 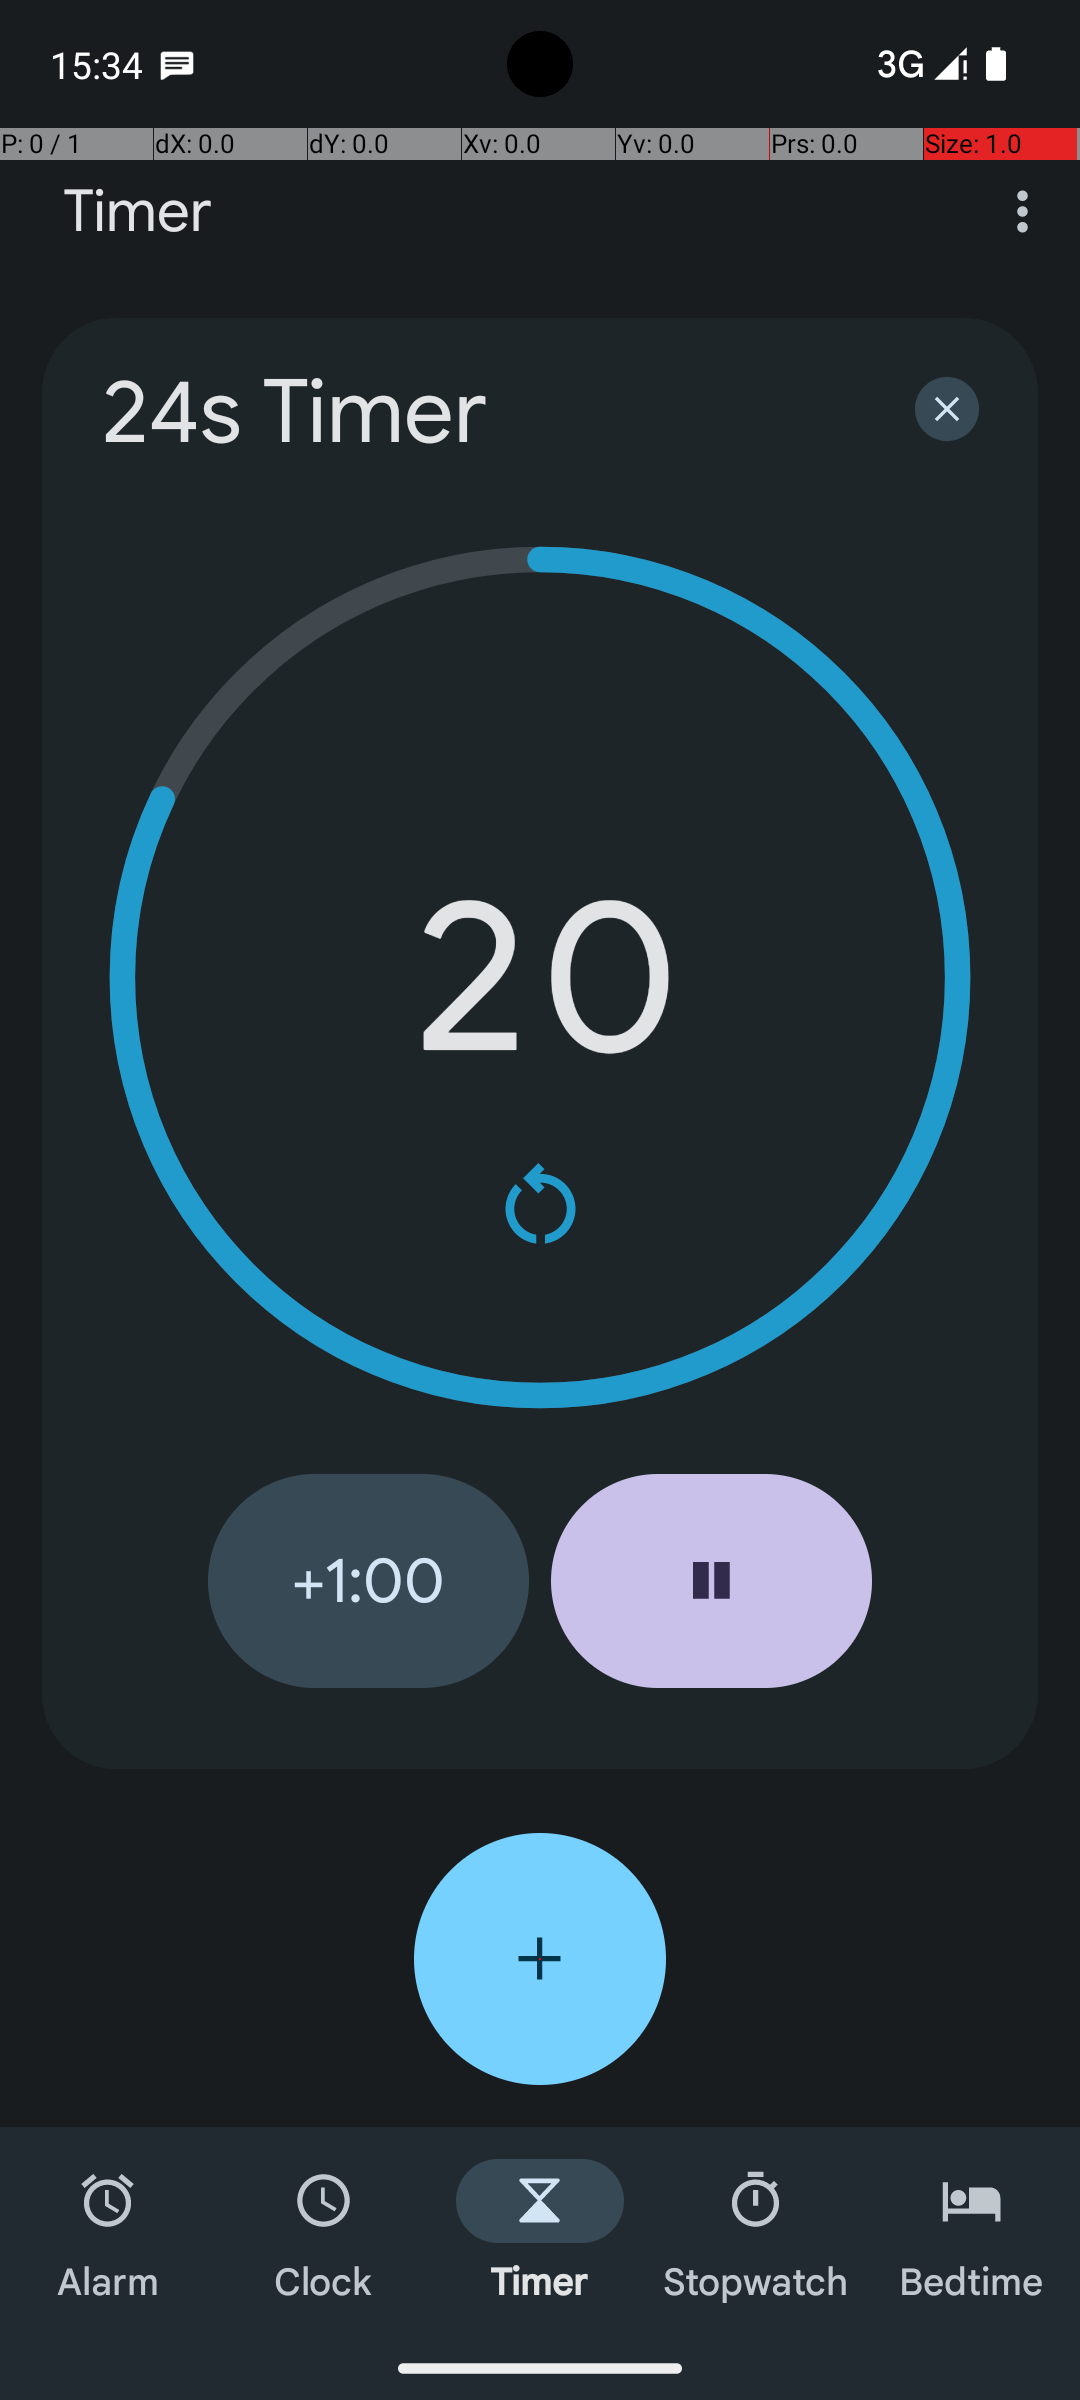 What do you see at coordinates (368, 1581) in the screenshot?
I see `+1:00` at bounding box center [368, 1581].